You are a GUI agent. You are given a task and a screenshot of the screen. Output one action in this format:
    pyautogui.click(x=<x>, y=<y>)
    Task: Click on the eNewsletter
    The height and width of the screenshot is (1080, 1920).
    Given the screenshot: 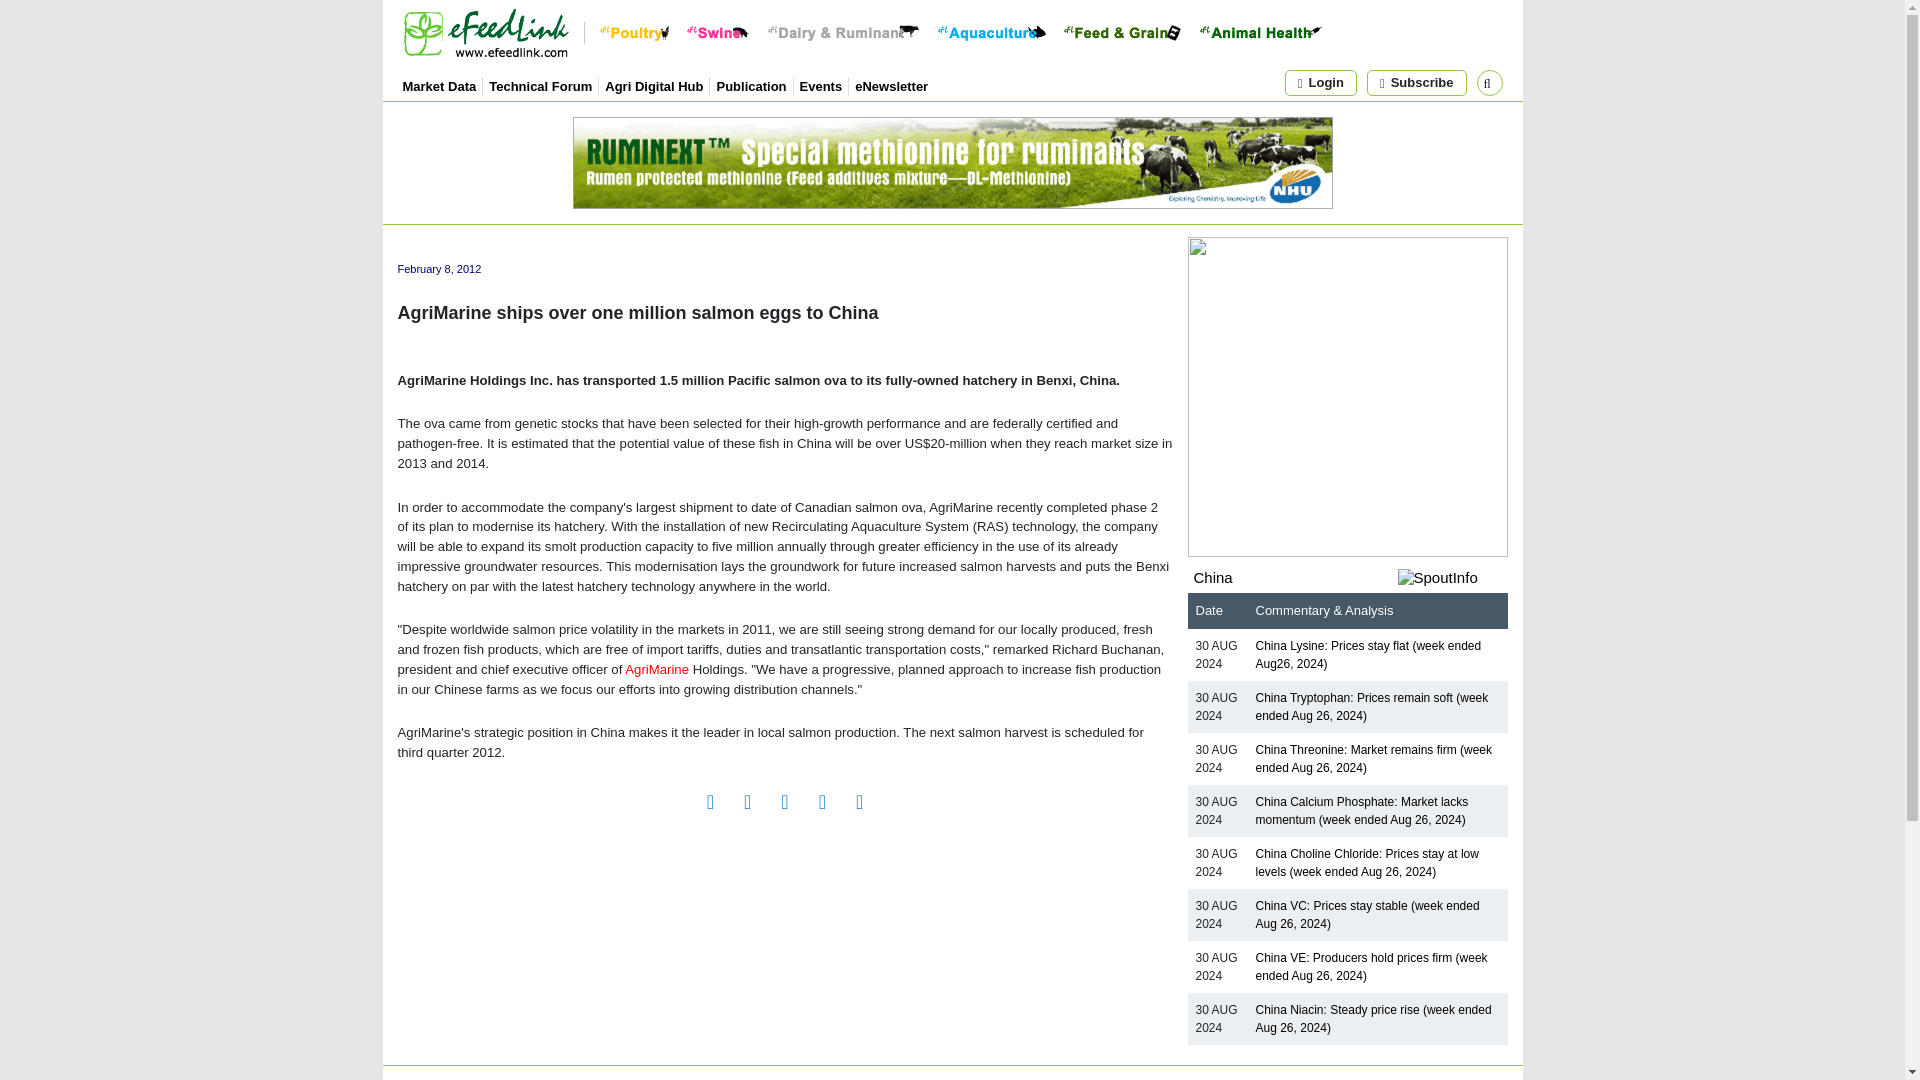 What is the action you would take?
    pyautogui.click(x=890, y=84)
    